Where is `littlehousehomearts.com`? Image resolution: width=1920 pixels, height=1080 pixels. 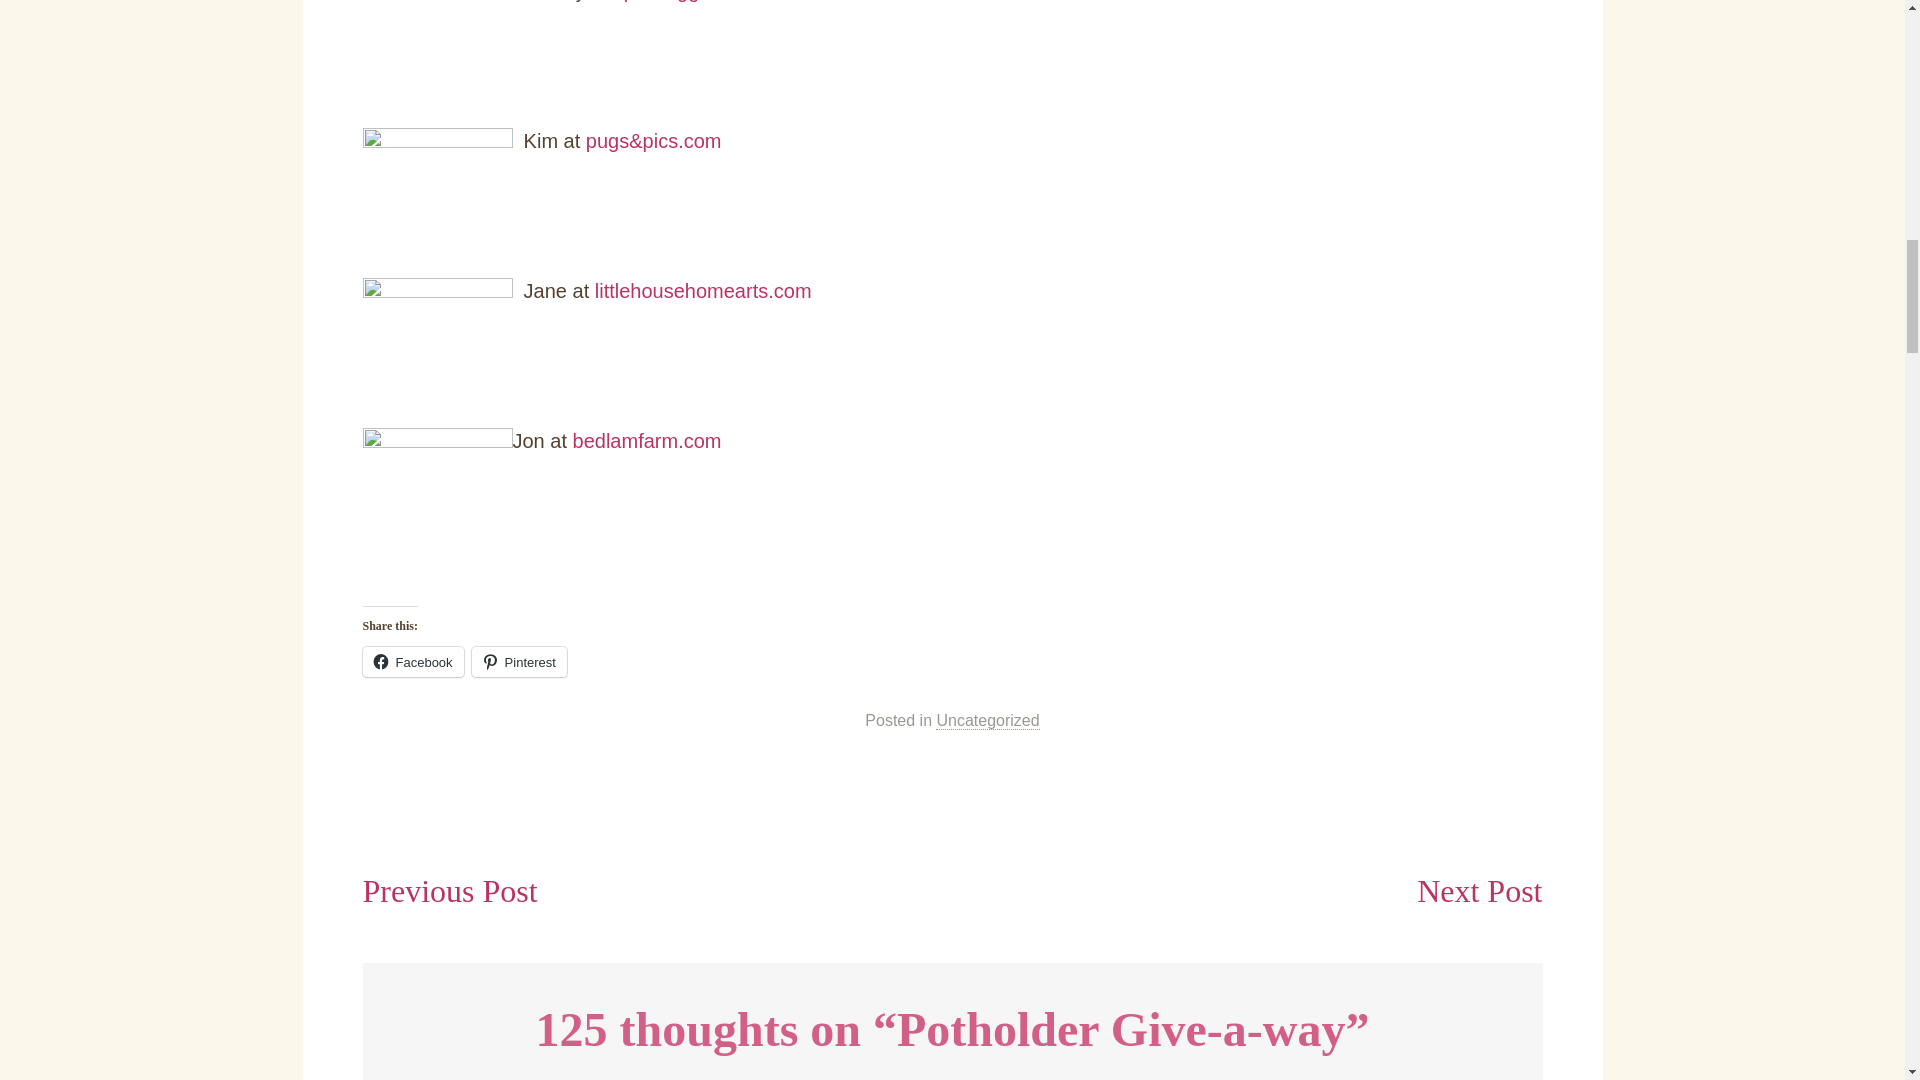
littlehousehomearts.com is located at coordinates (704, 290).